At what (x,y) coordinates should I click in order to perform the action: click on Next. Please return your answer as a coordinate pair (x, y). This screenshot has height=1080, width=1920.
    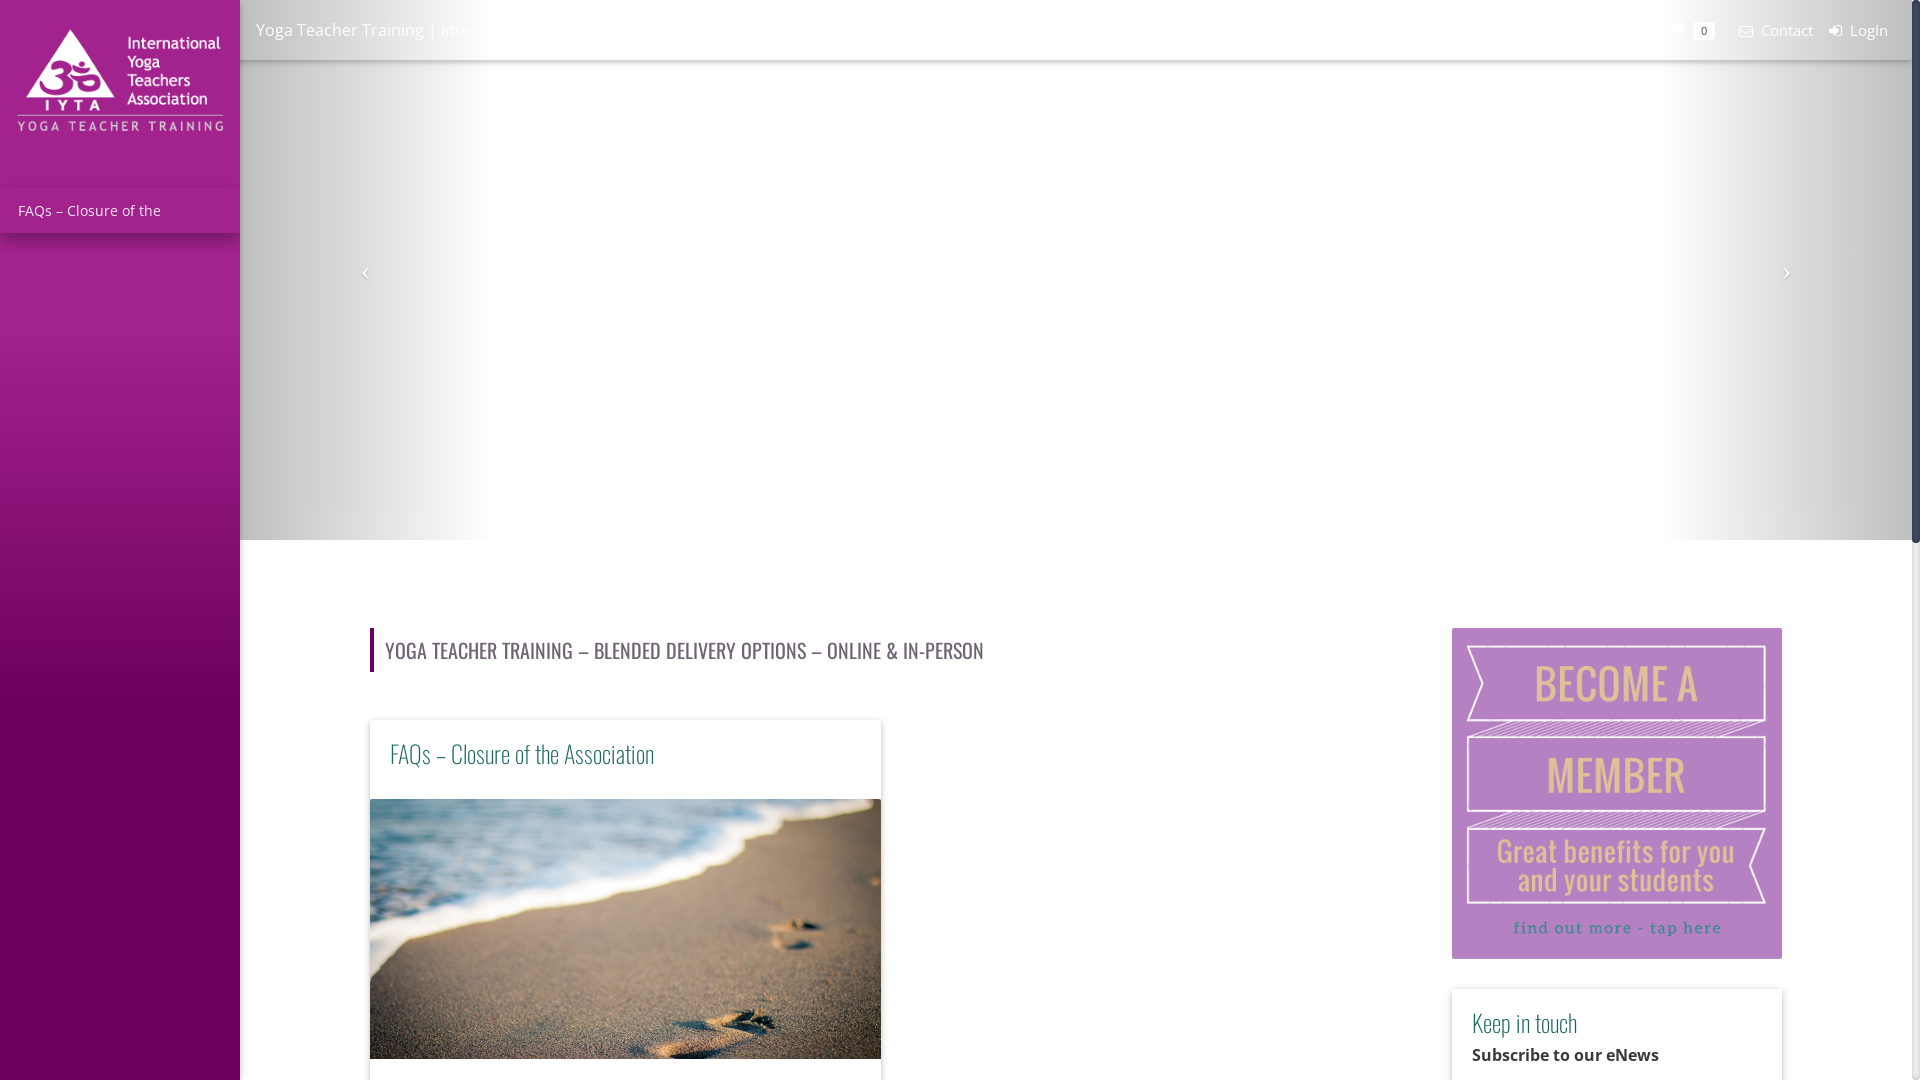
    Looking at the image, I should click on (1786, 270).